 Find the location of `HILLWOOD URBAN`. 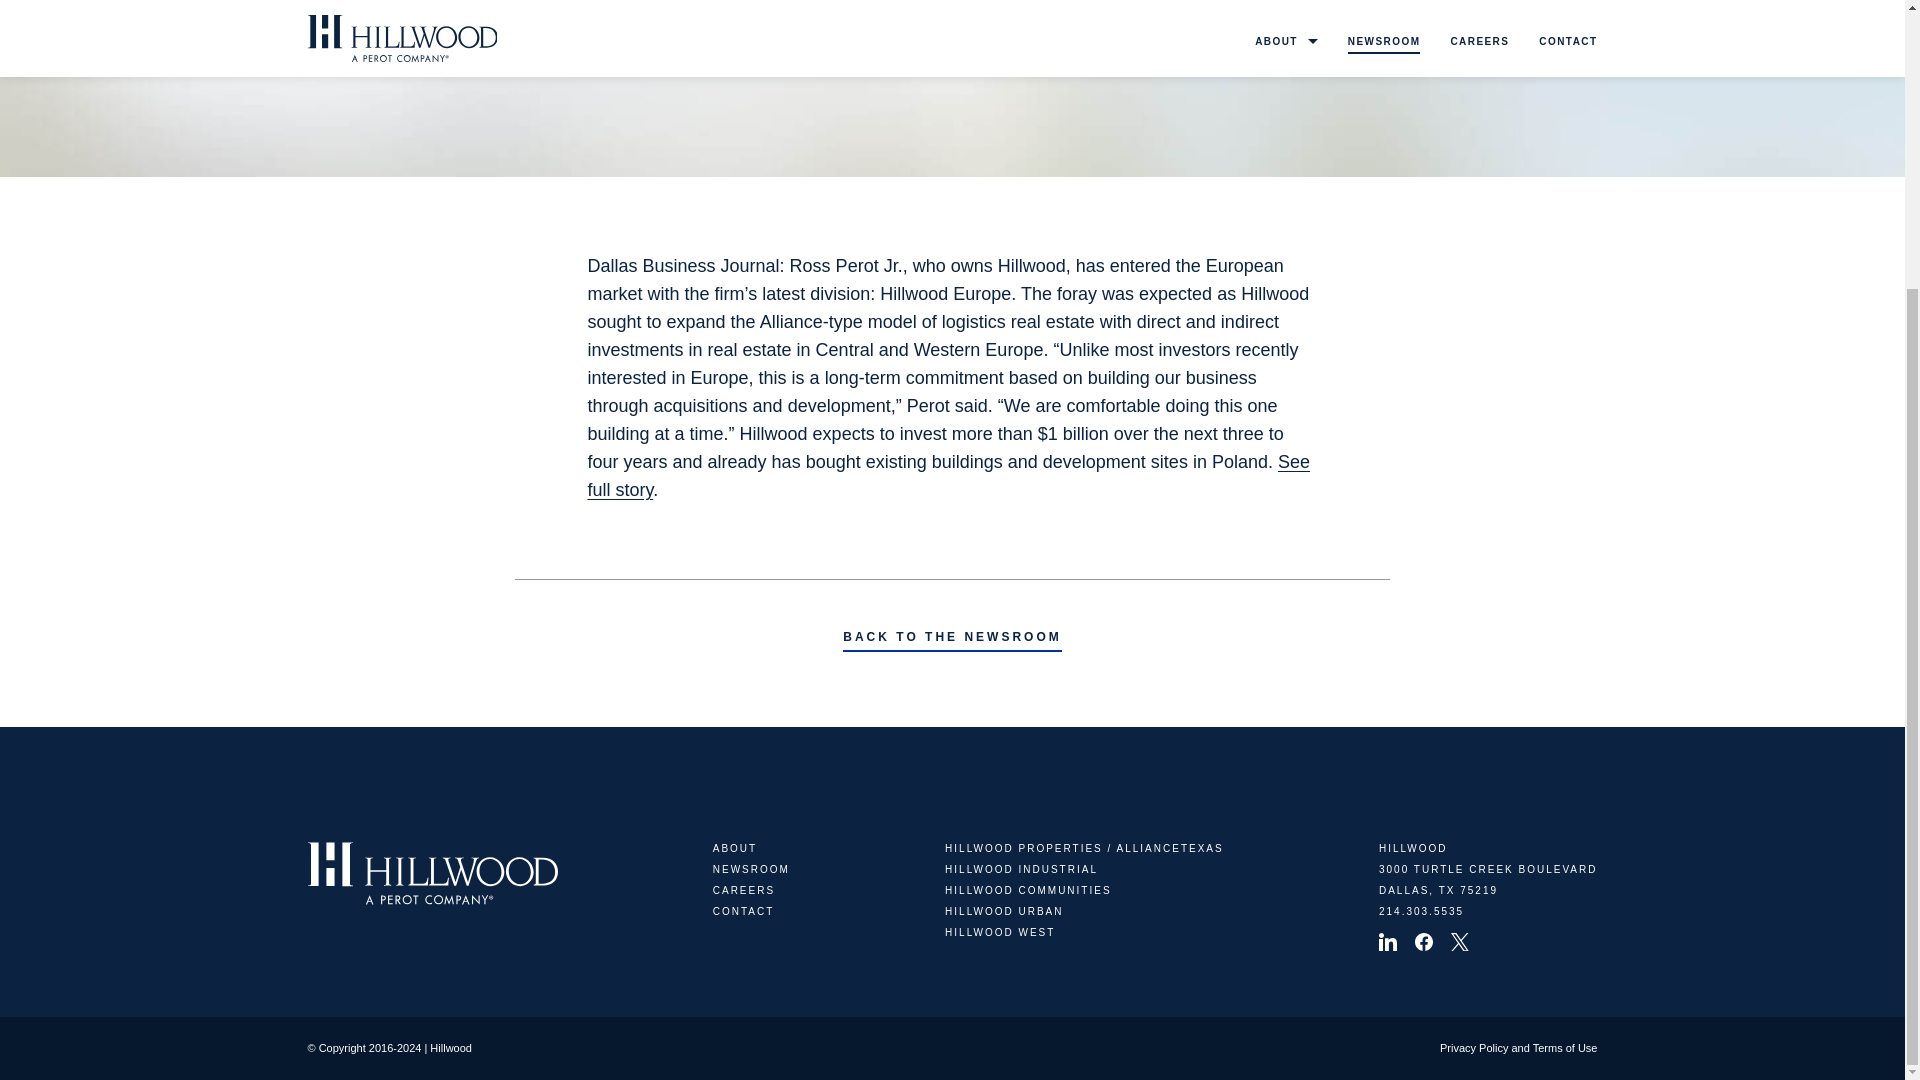

HILLWOOD URBAN is located at coordinates (1004, 911).